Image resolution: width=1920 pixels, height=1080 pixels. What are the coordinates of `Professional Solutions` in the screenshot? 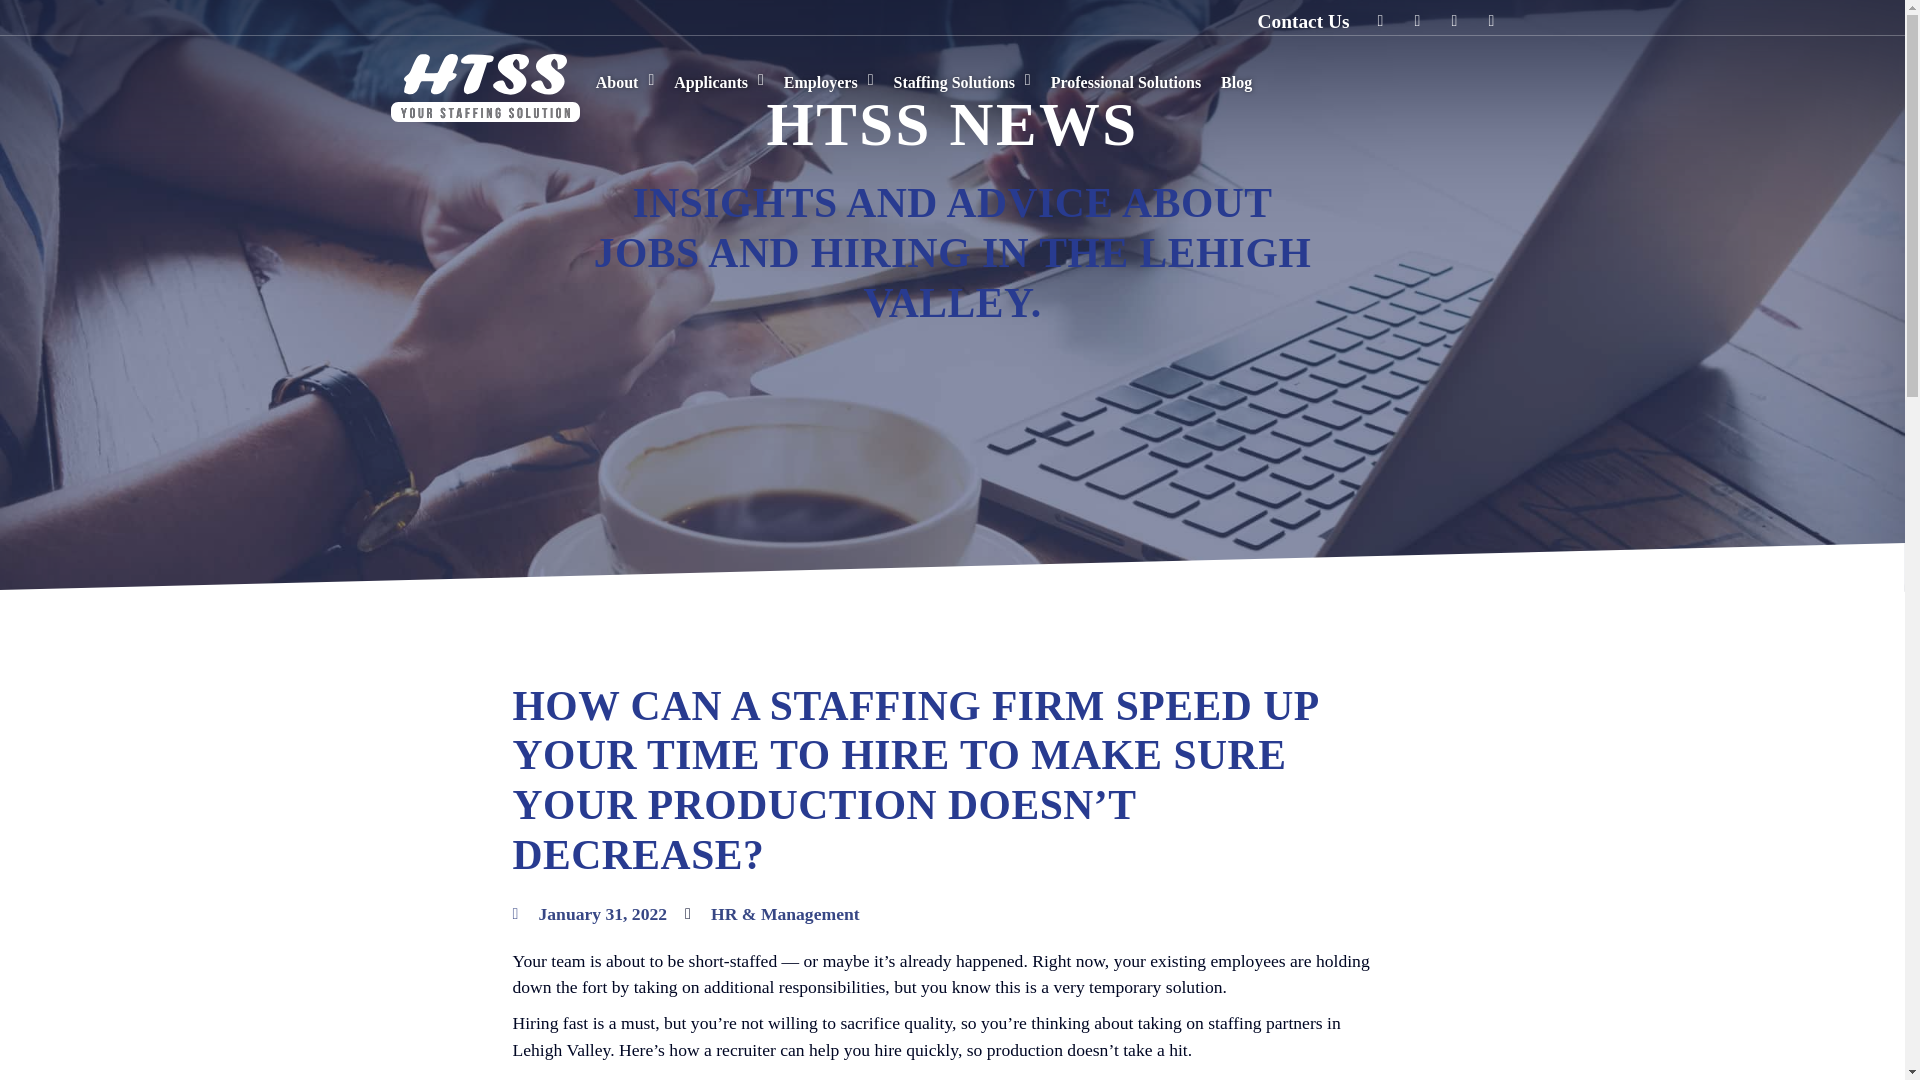 It's located at (1126, 84).